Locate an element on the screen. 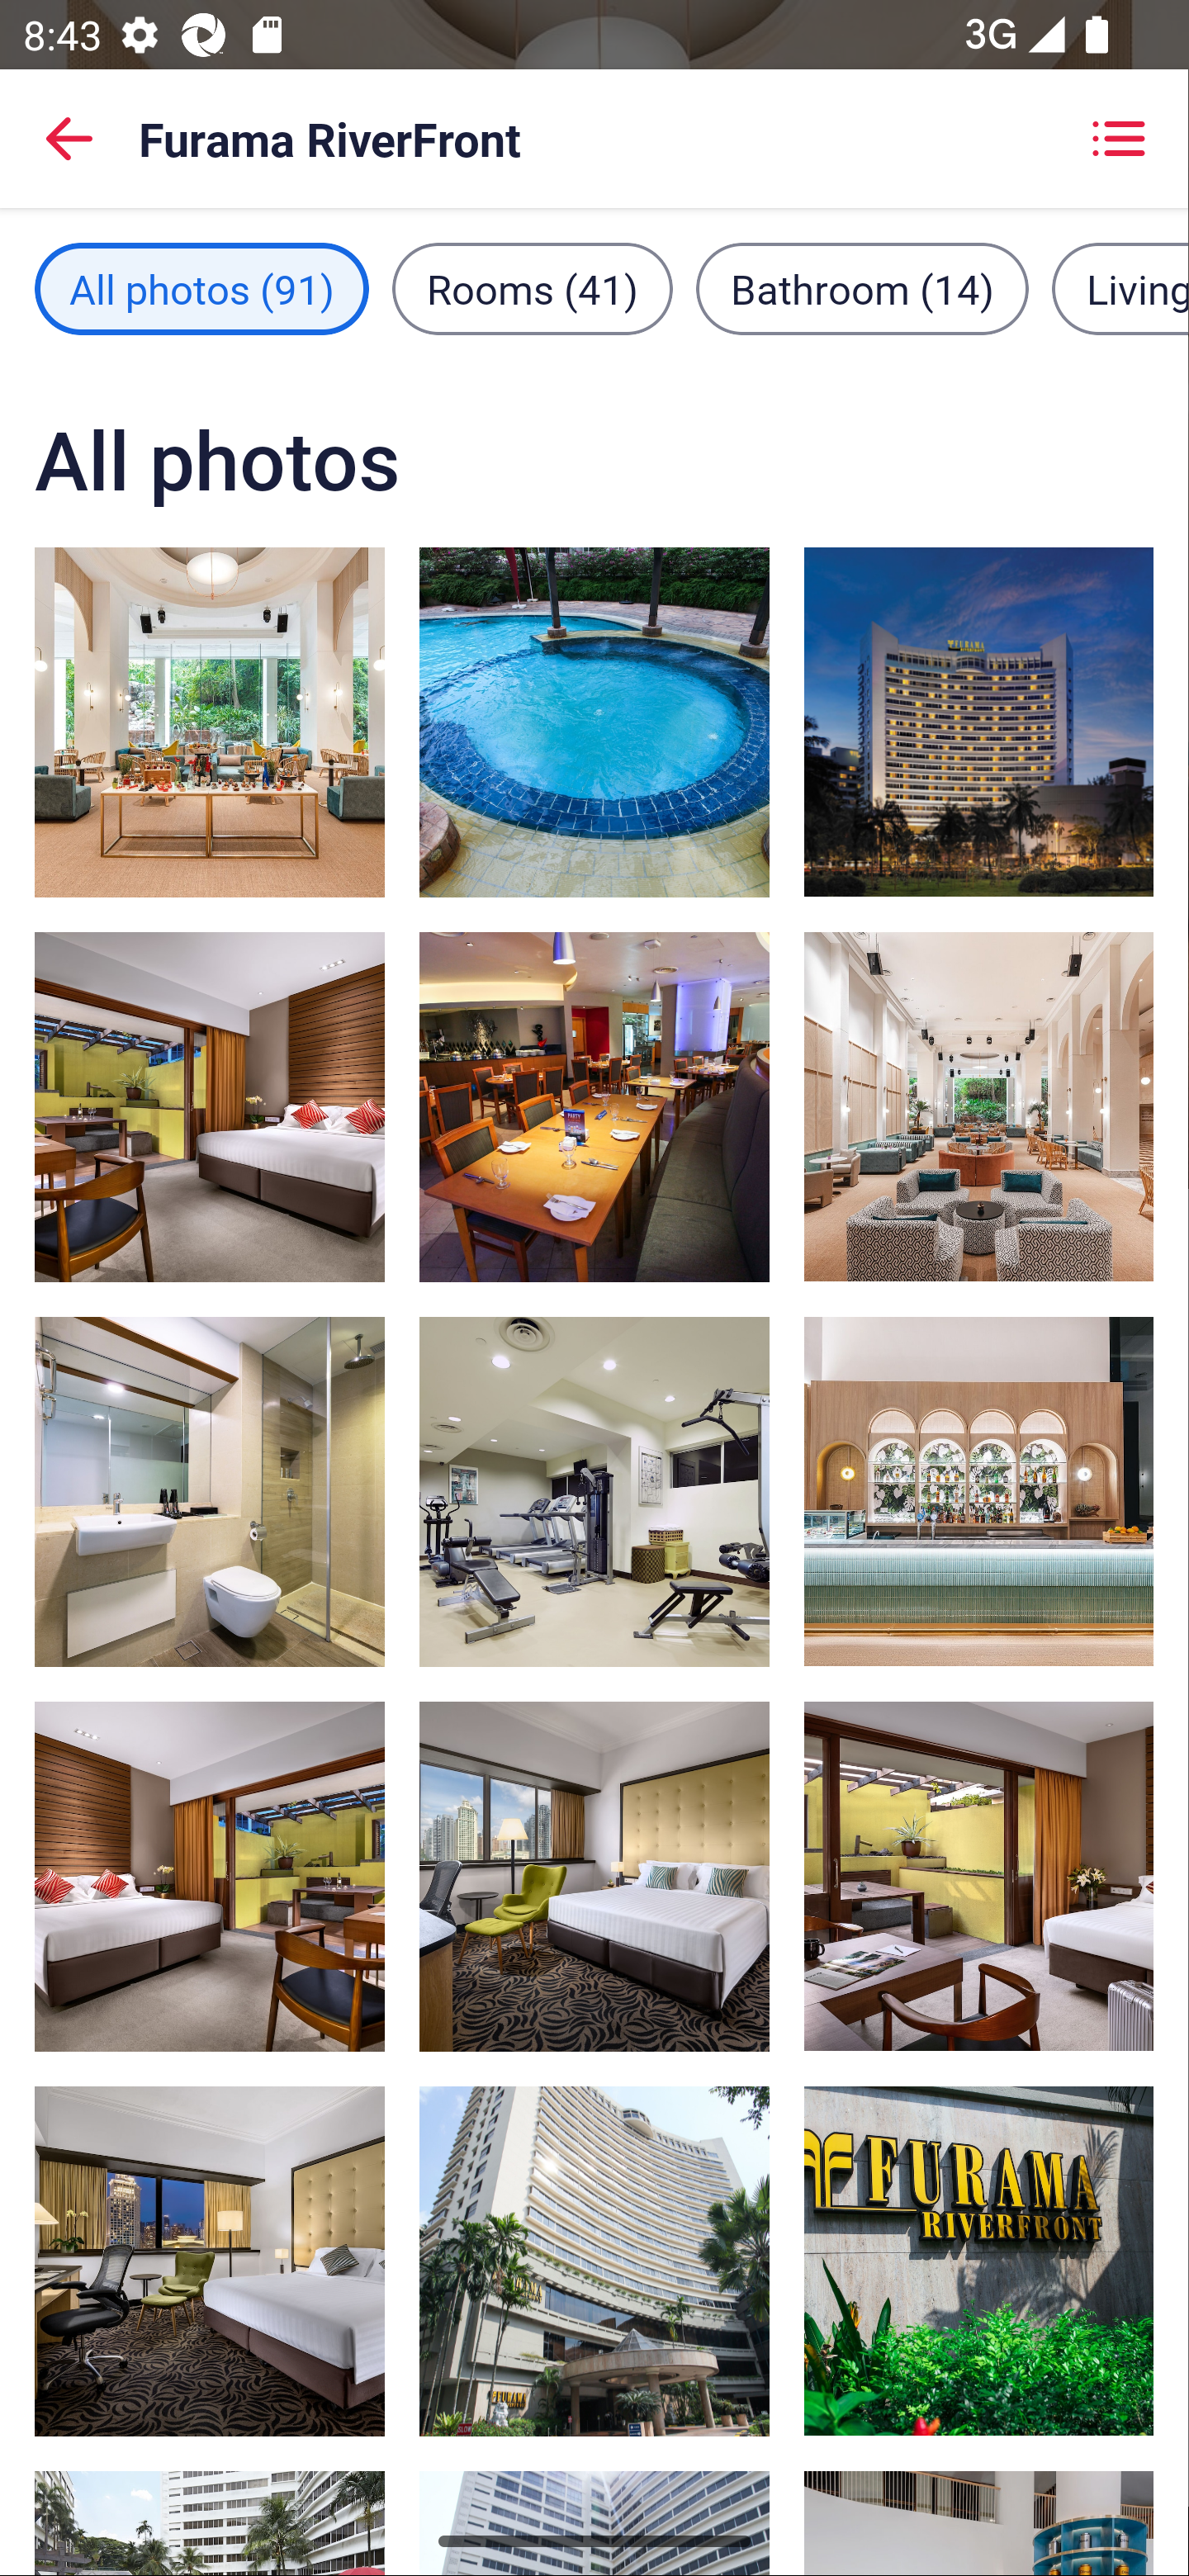 This screenshot has height=2576, width=1189. Lobby lounge, image is located at coordinates (210, 721).